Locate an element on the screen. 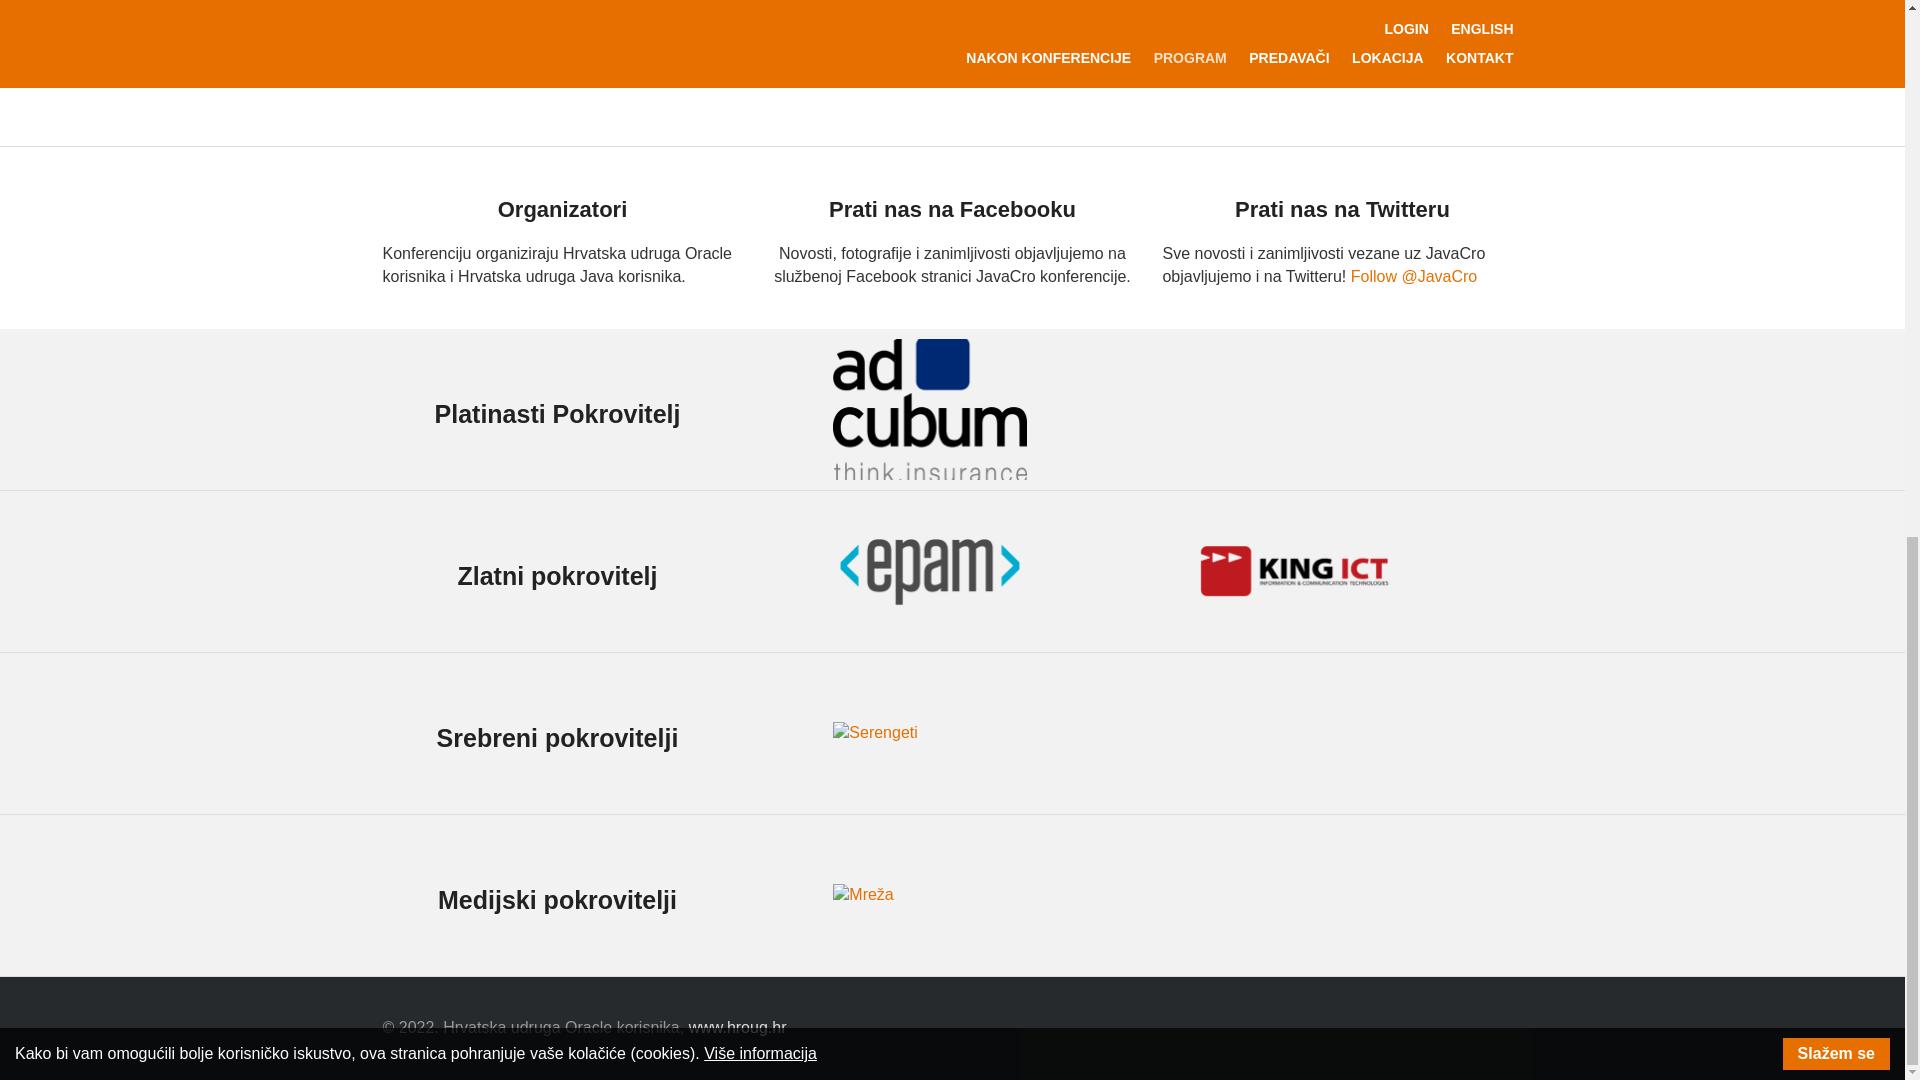 The width and height of the screenshot is (1920, 1080). Adcubum is located at coordinates (929, 409).